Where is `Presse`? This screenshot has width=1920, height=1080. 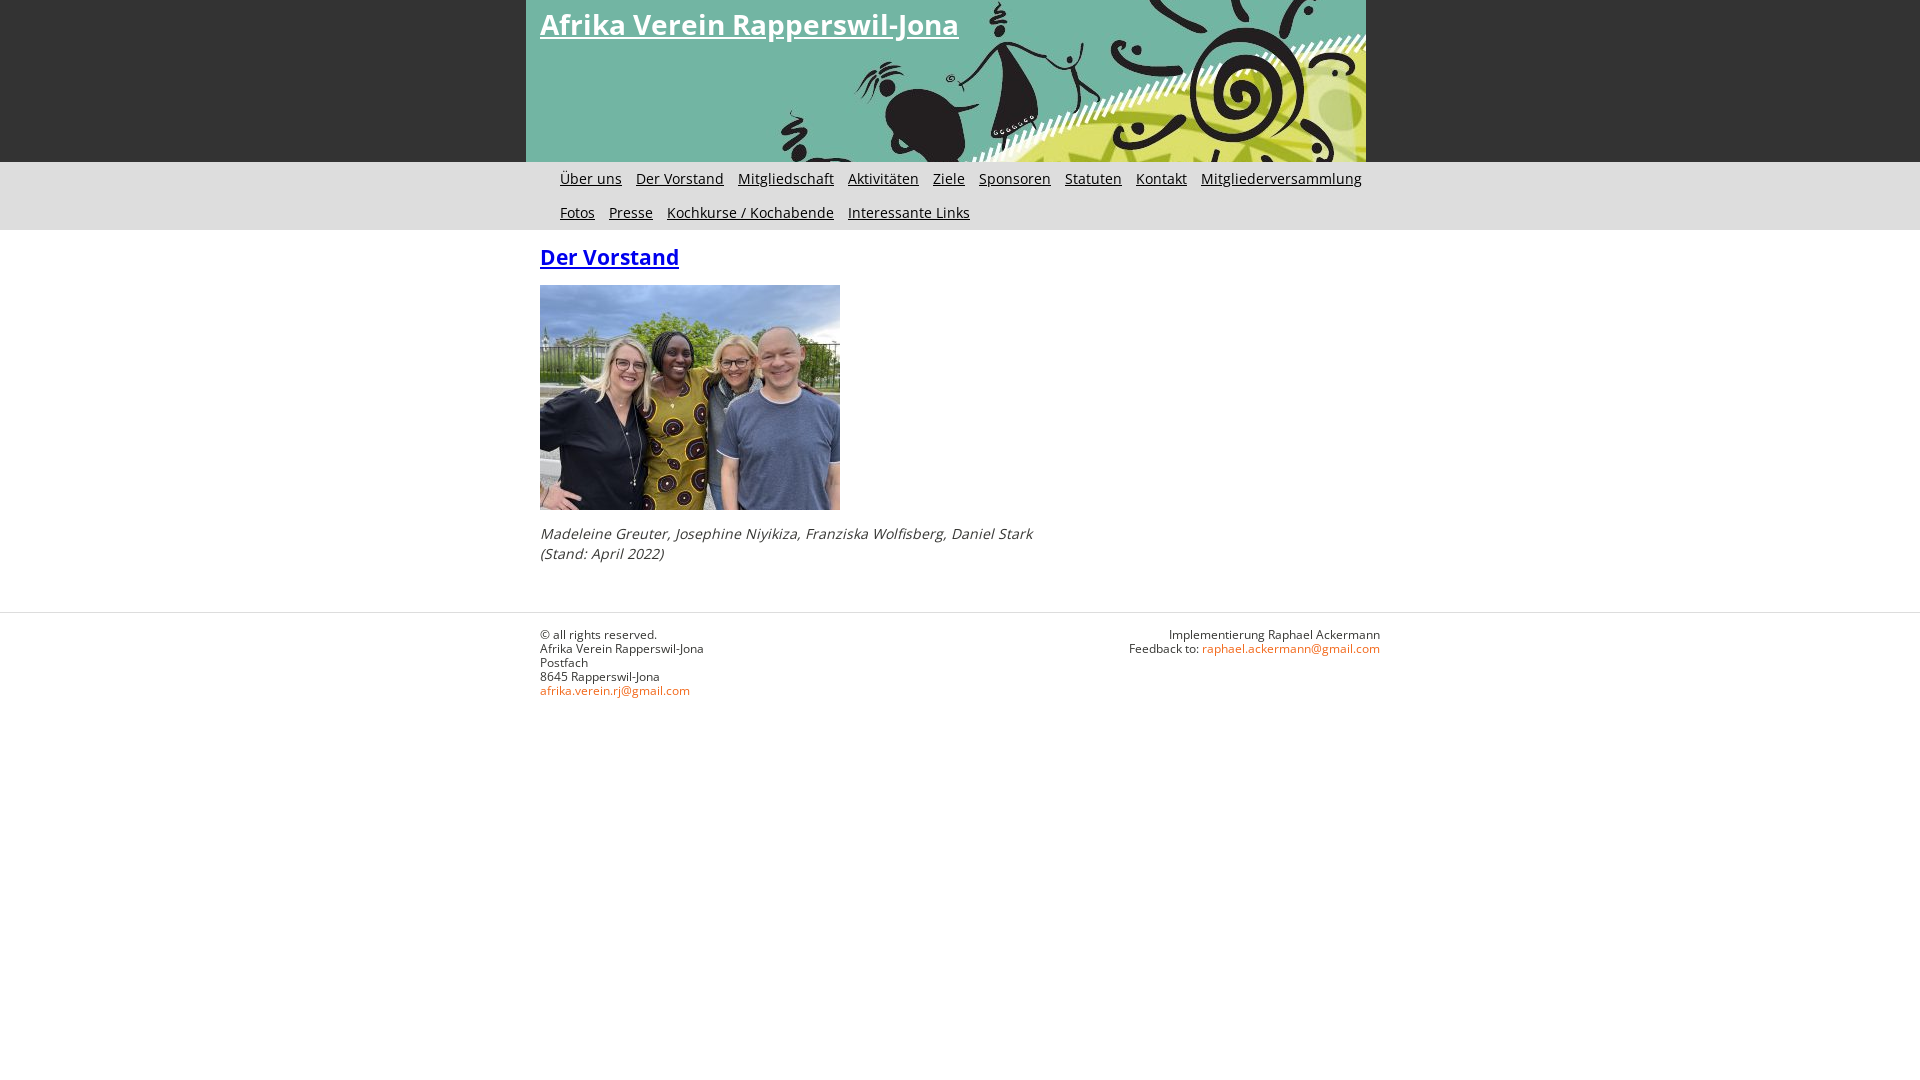
Presse is located at coordinates (631, 212).